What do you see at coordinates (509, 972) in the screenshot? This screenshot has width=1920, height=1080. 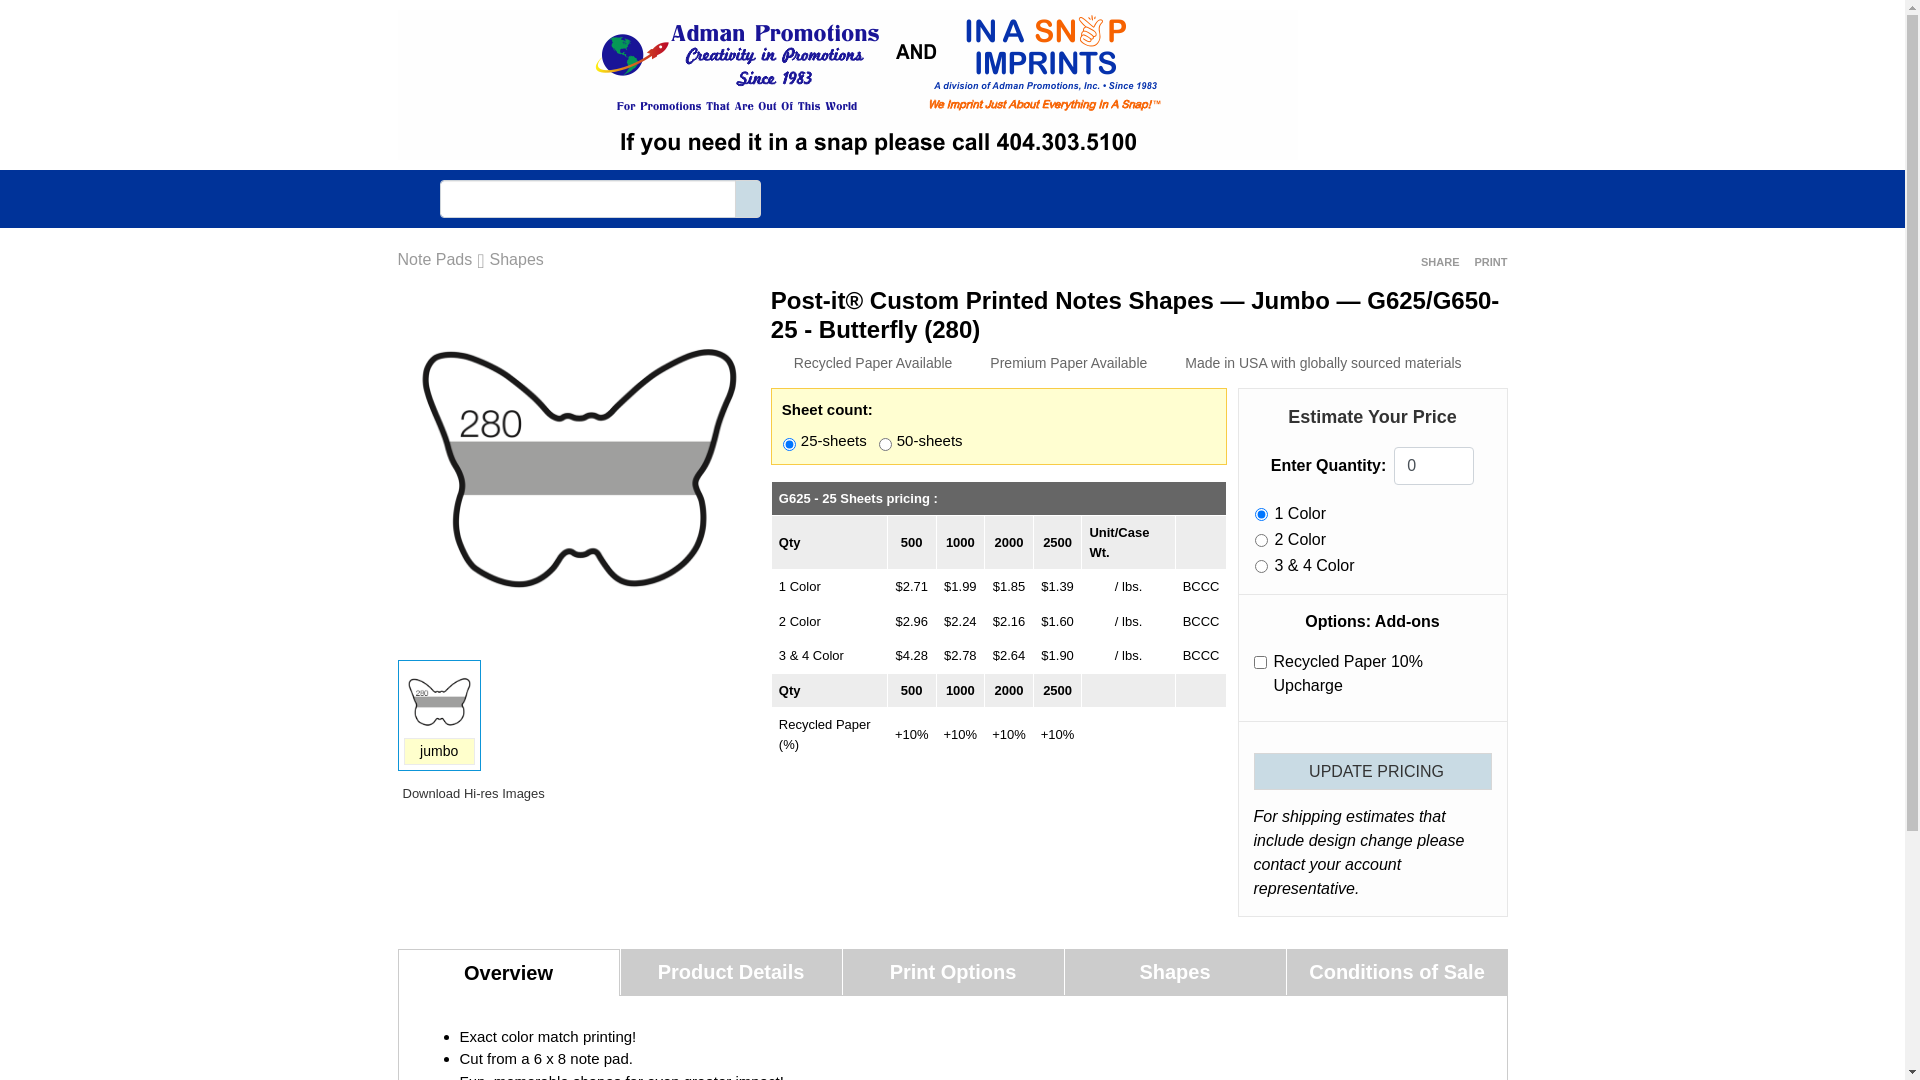 I see `Overview` at bounding box center [509, 972].